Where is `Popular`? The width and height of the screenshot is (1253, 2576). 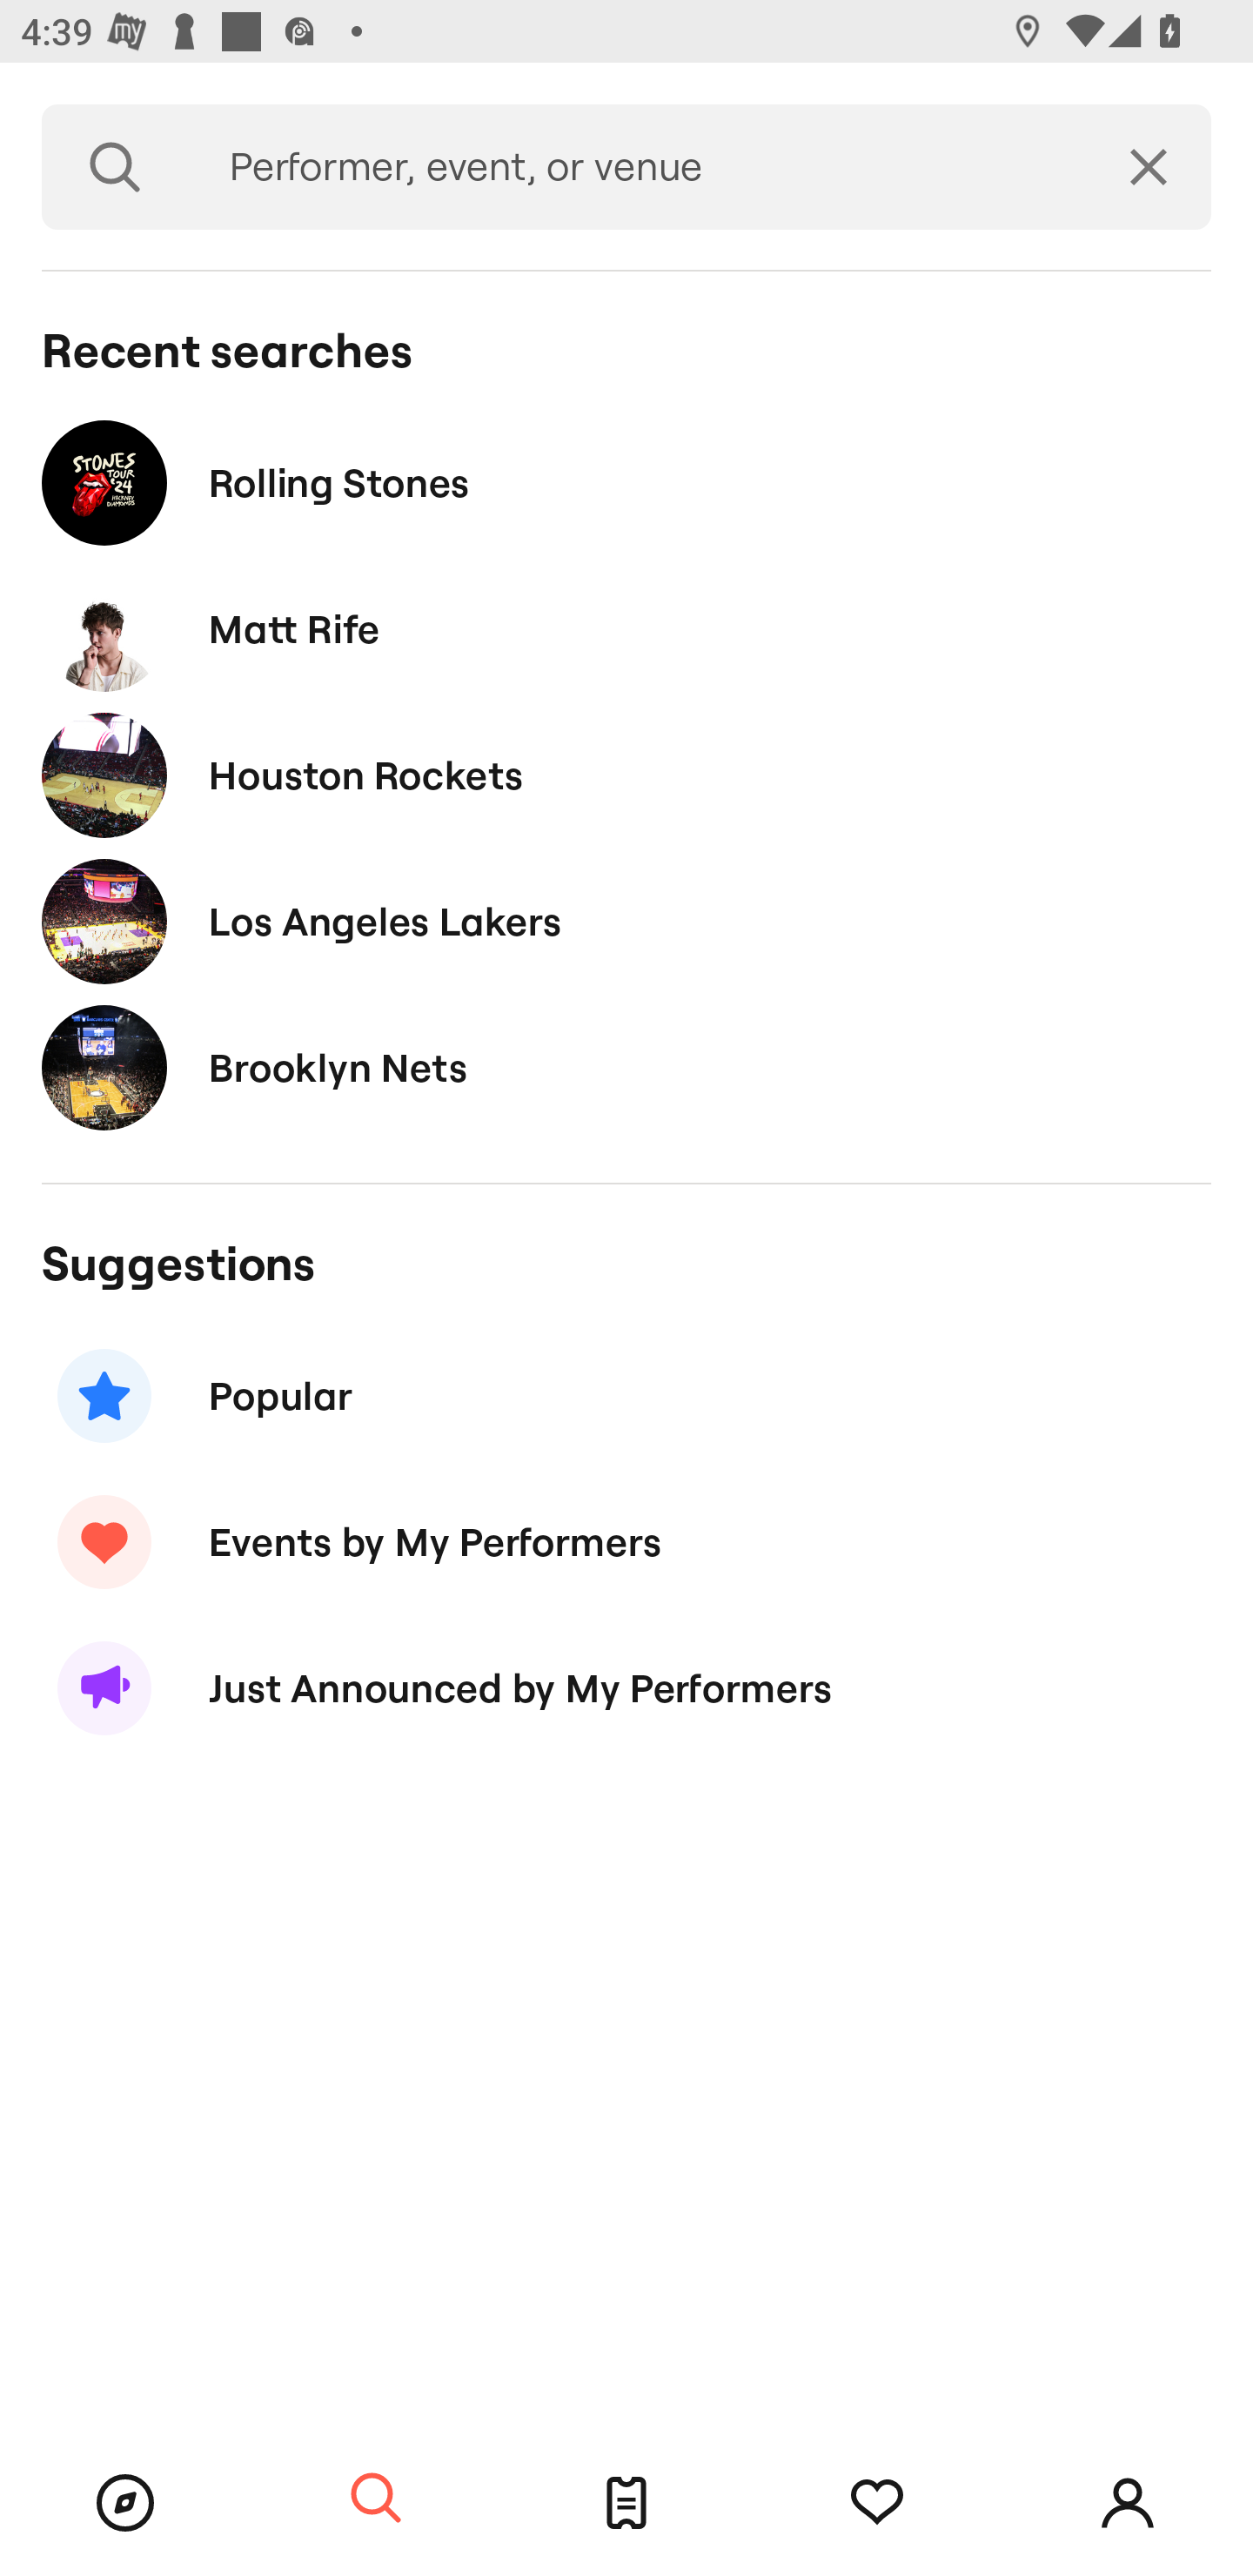
Popular is located at coordinates (626, 1396).